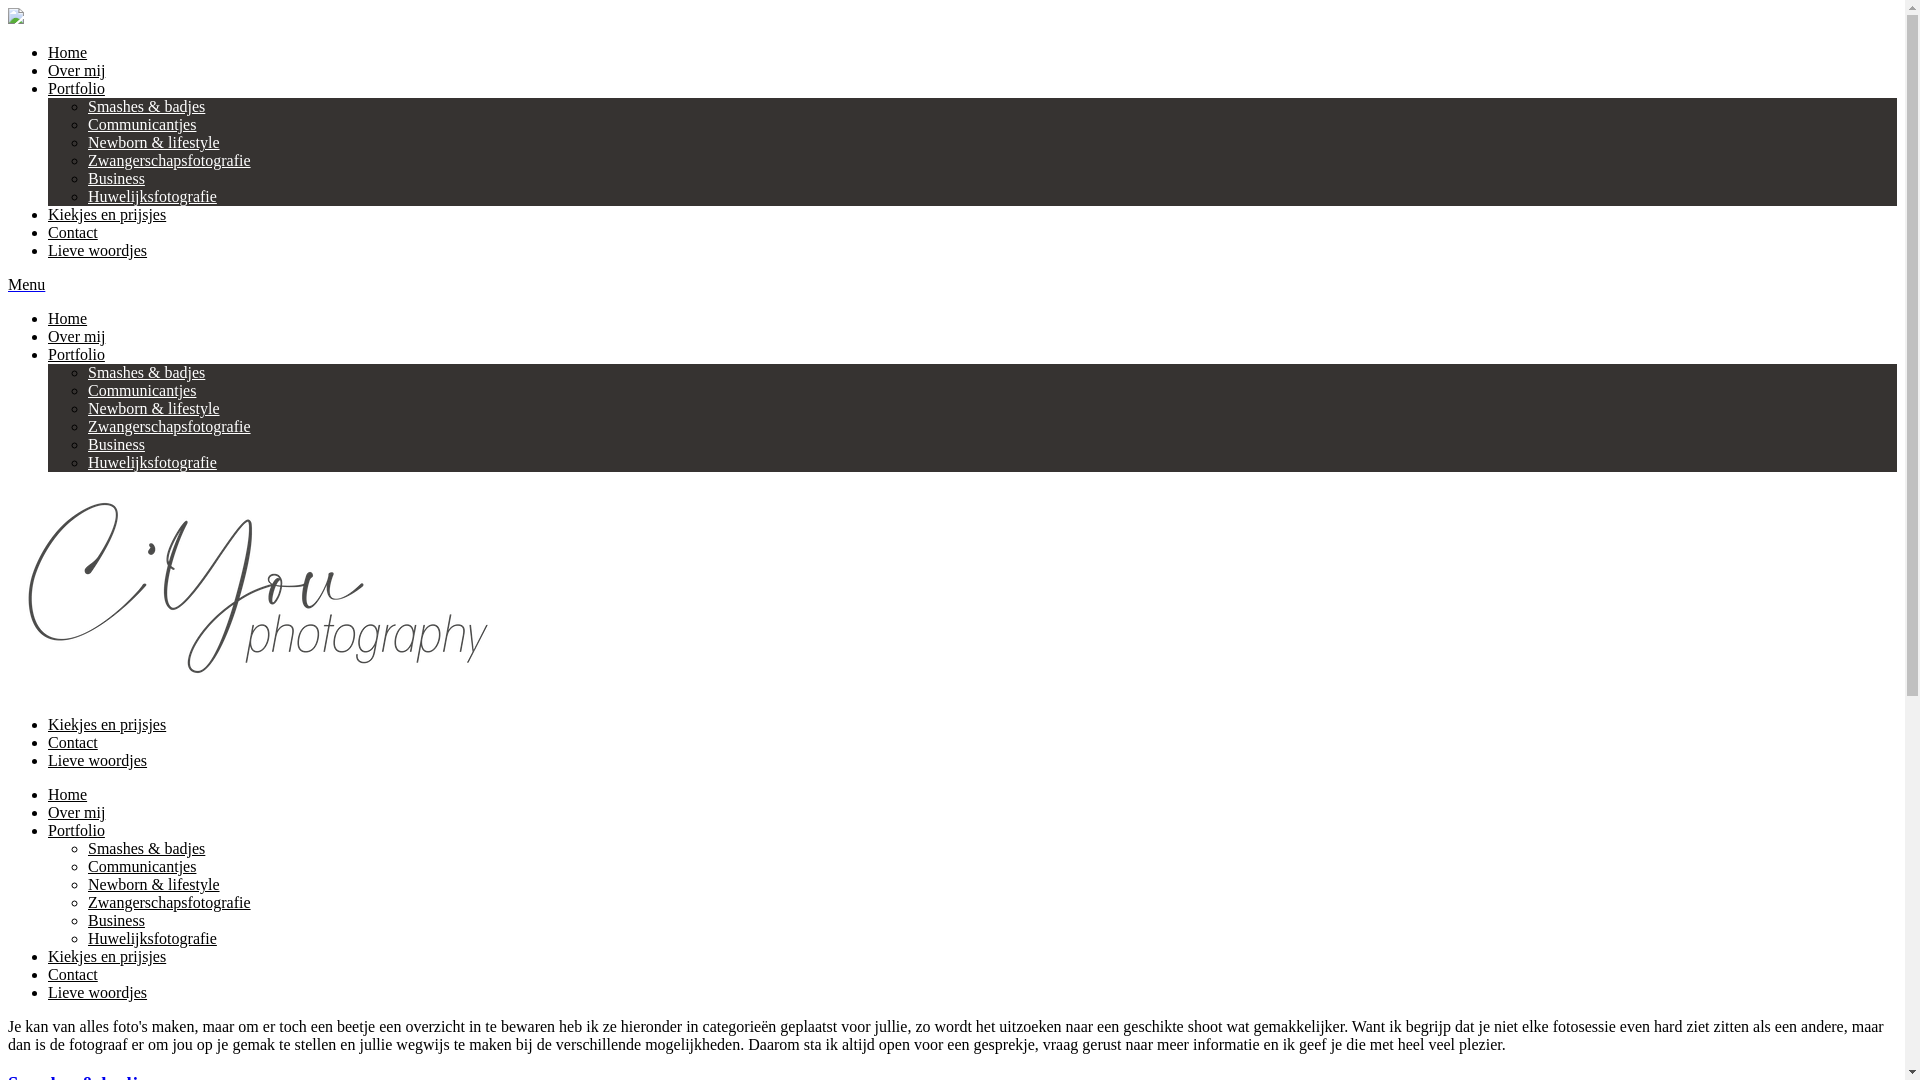 The height and width of the screenshot is (1080, 1920). I want to click on Menu, so click(26, 284).